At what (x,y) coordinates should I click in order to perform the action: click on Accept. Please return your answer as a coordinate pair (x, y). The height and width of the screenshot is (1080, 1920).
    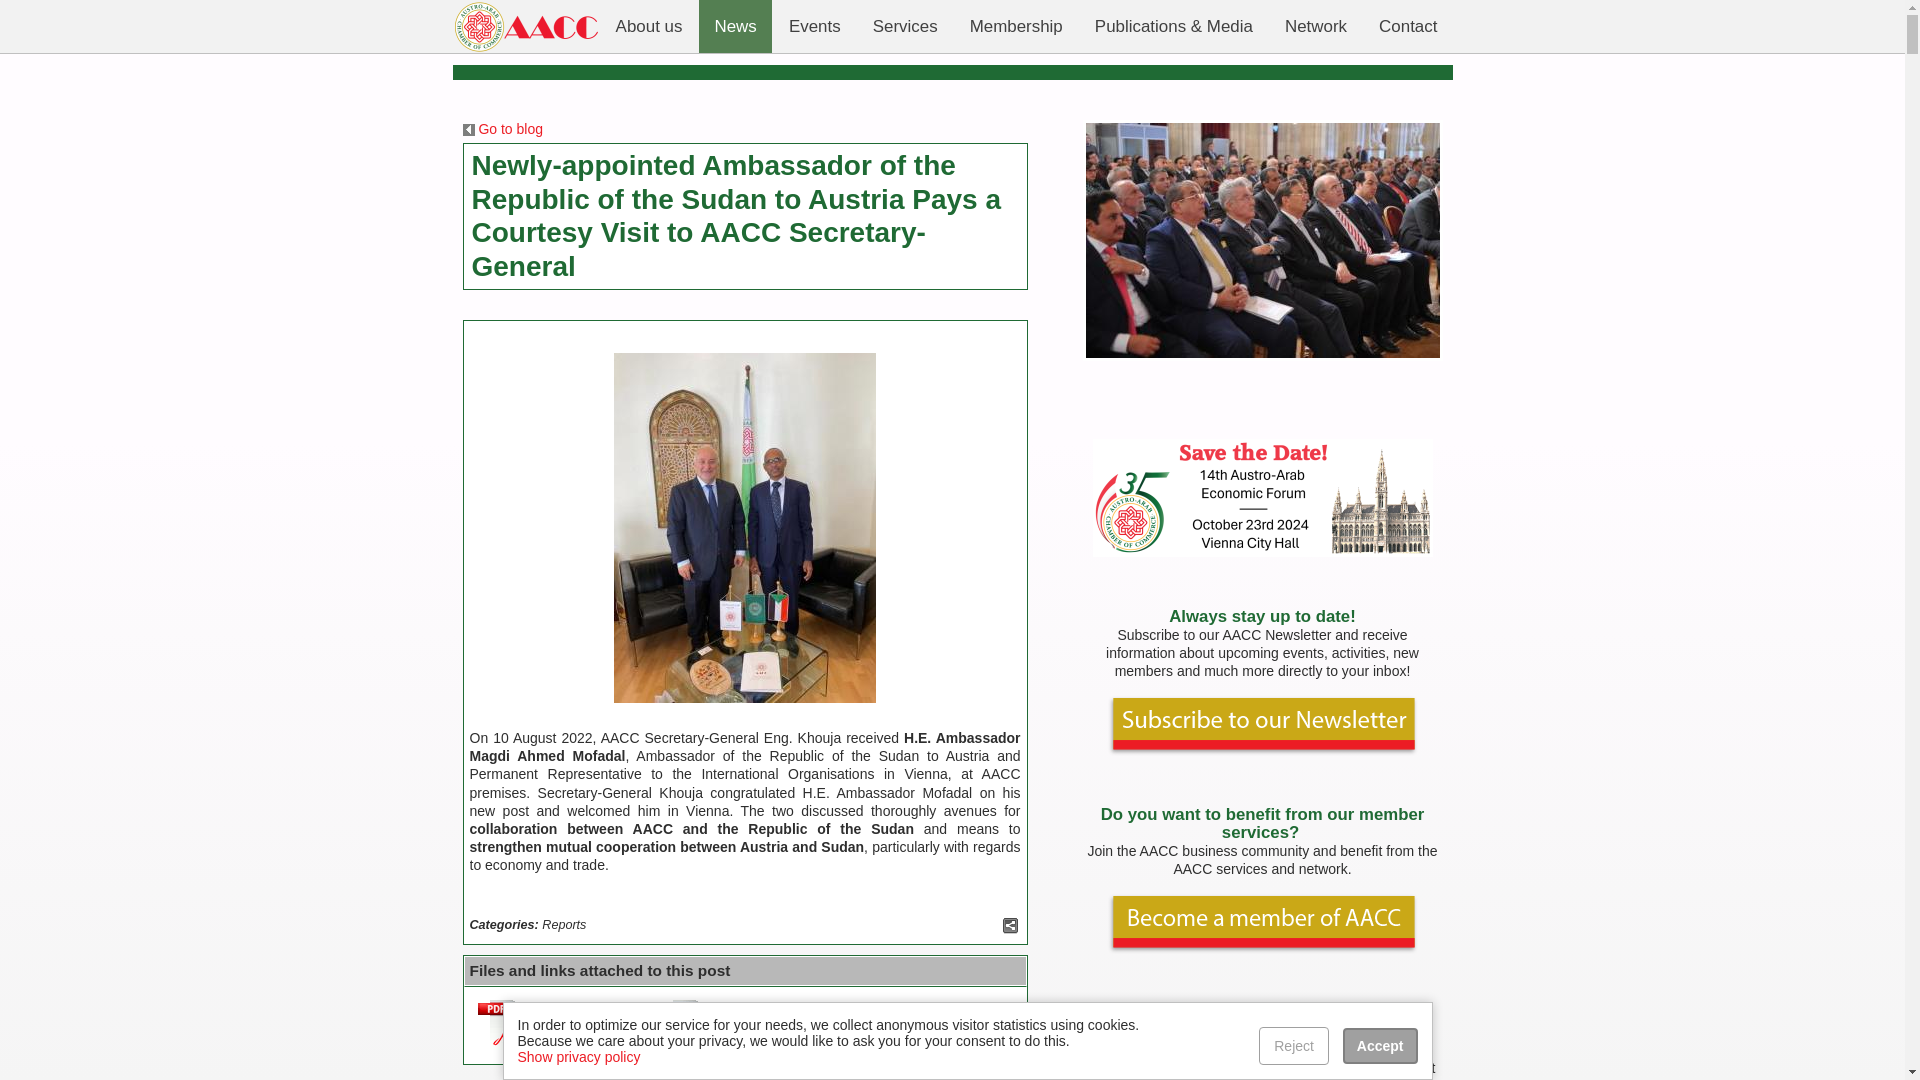
    Looking at the image, I should click on (1380, 1046).